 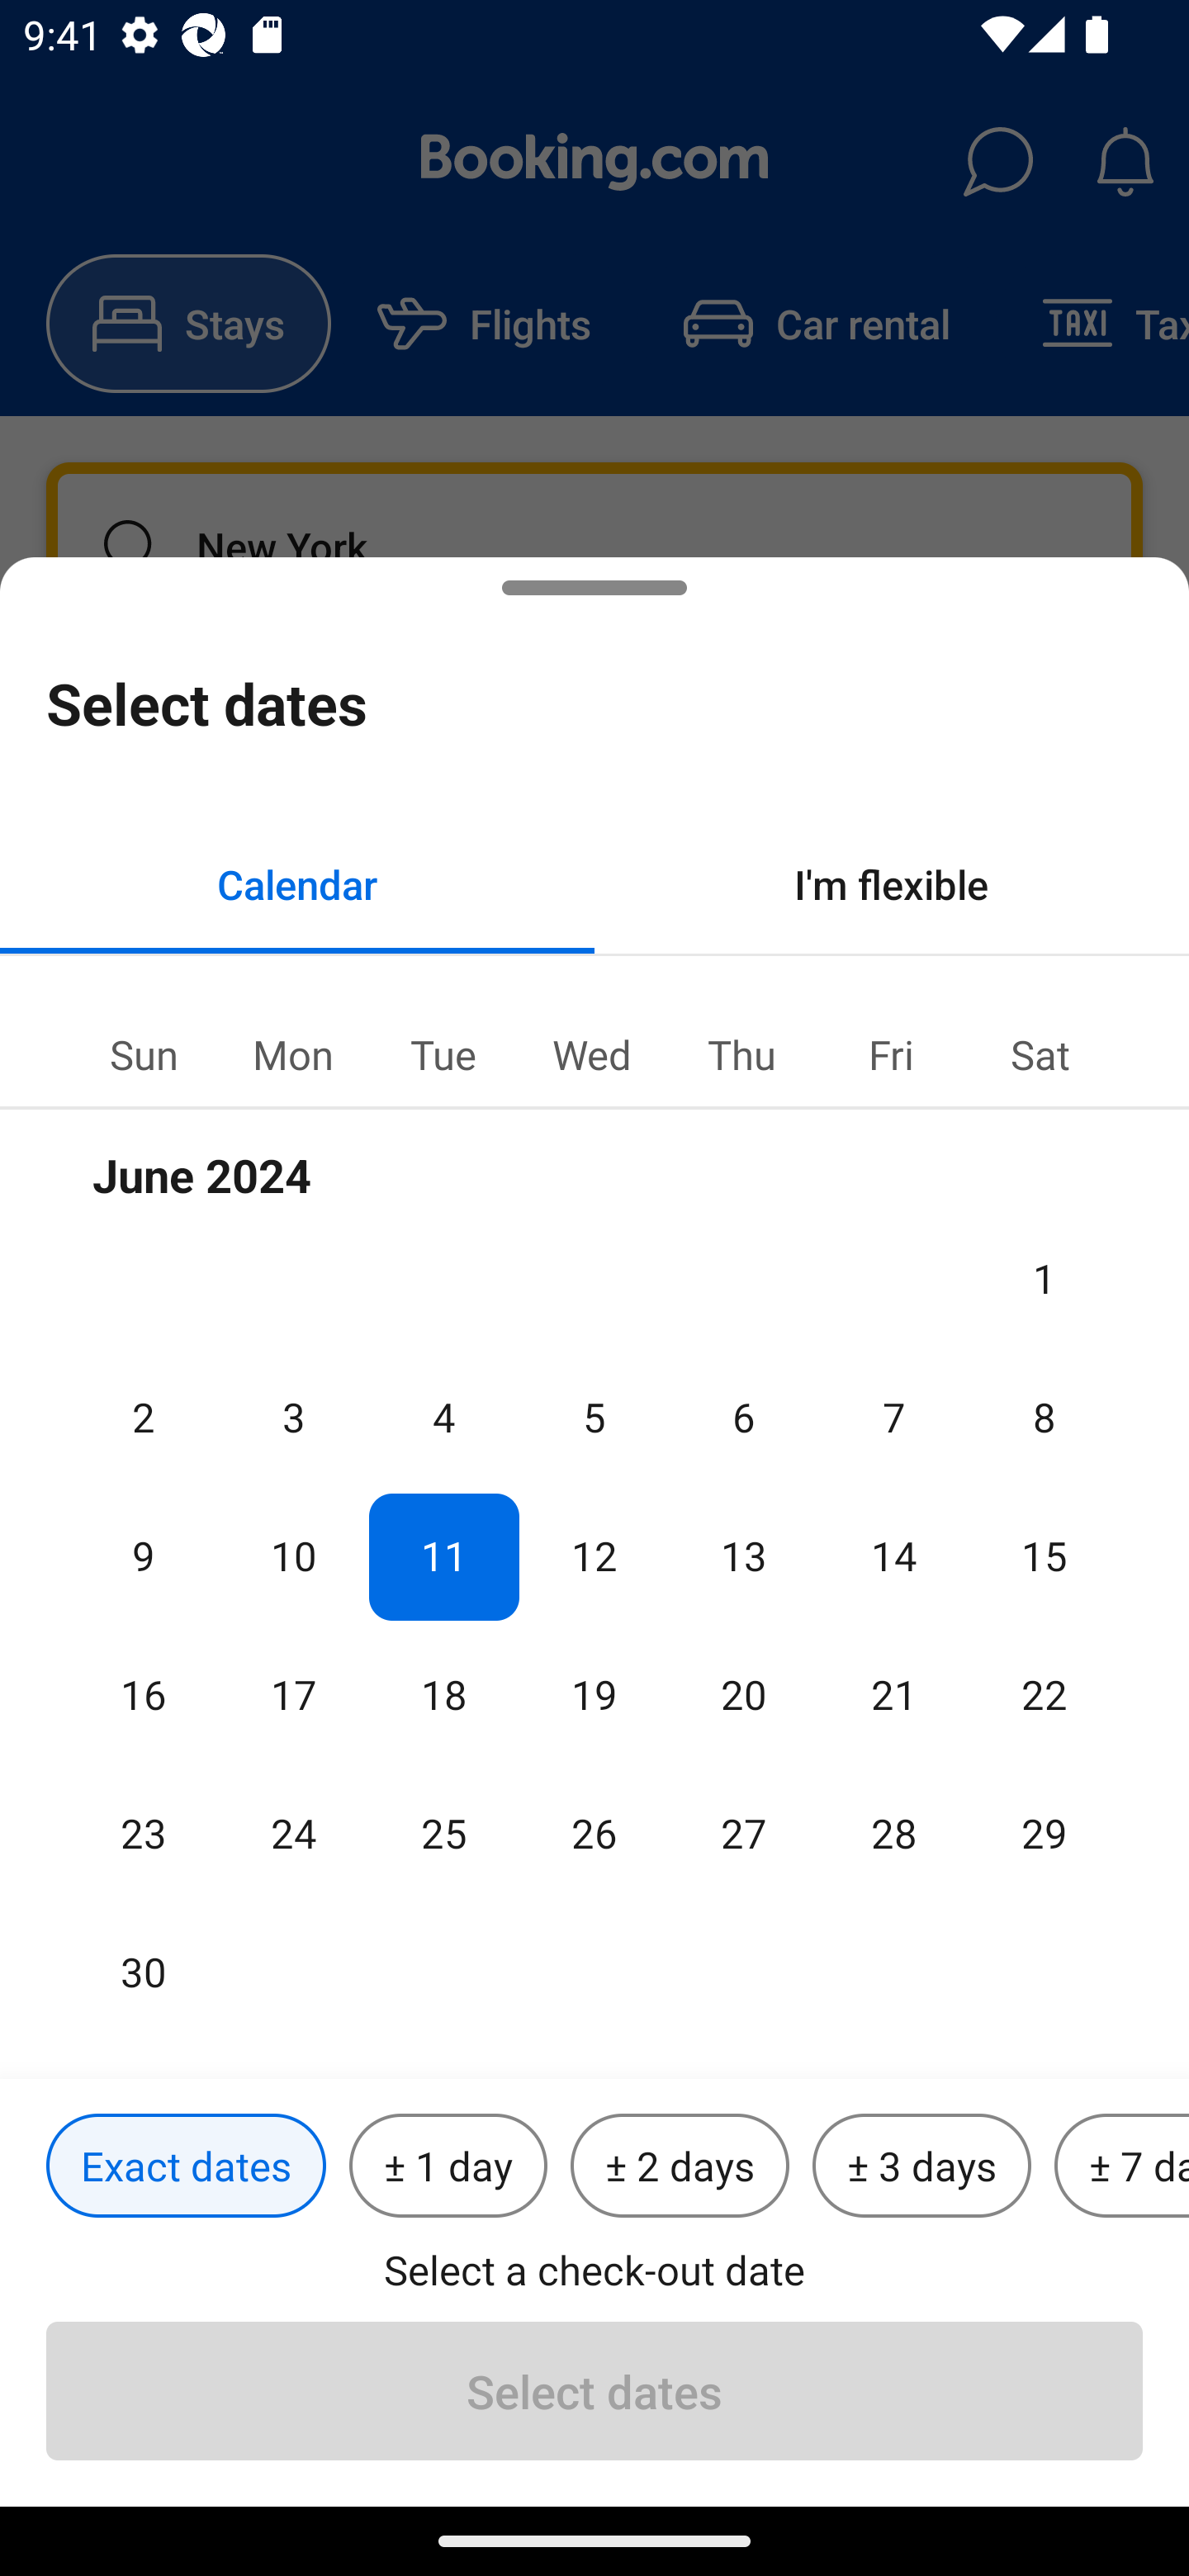 I want to click on ± 3 days, so click(x=921, y=2166).